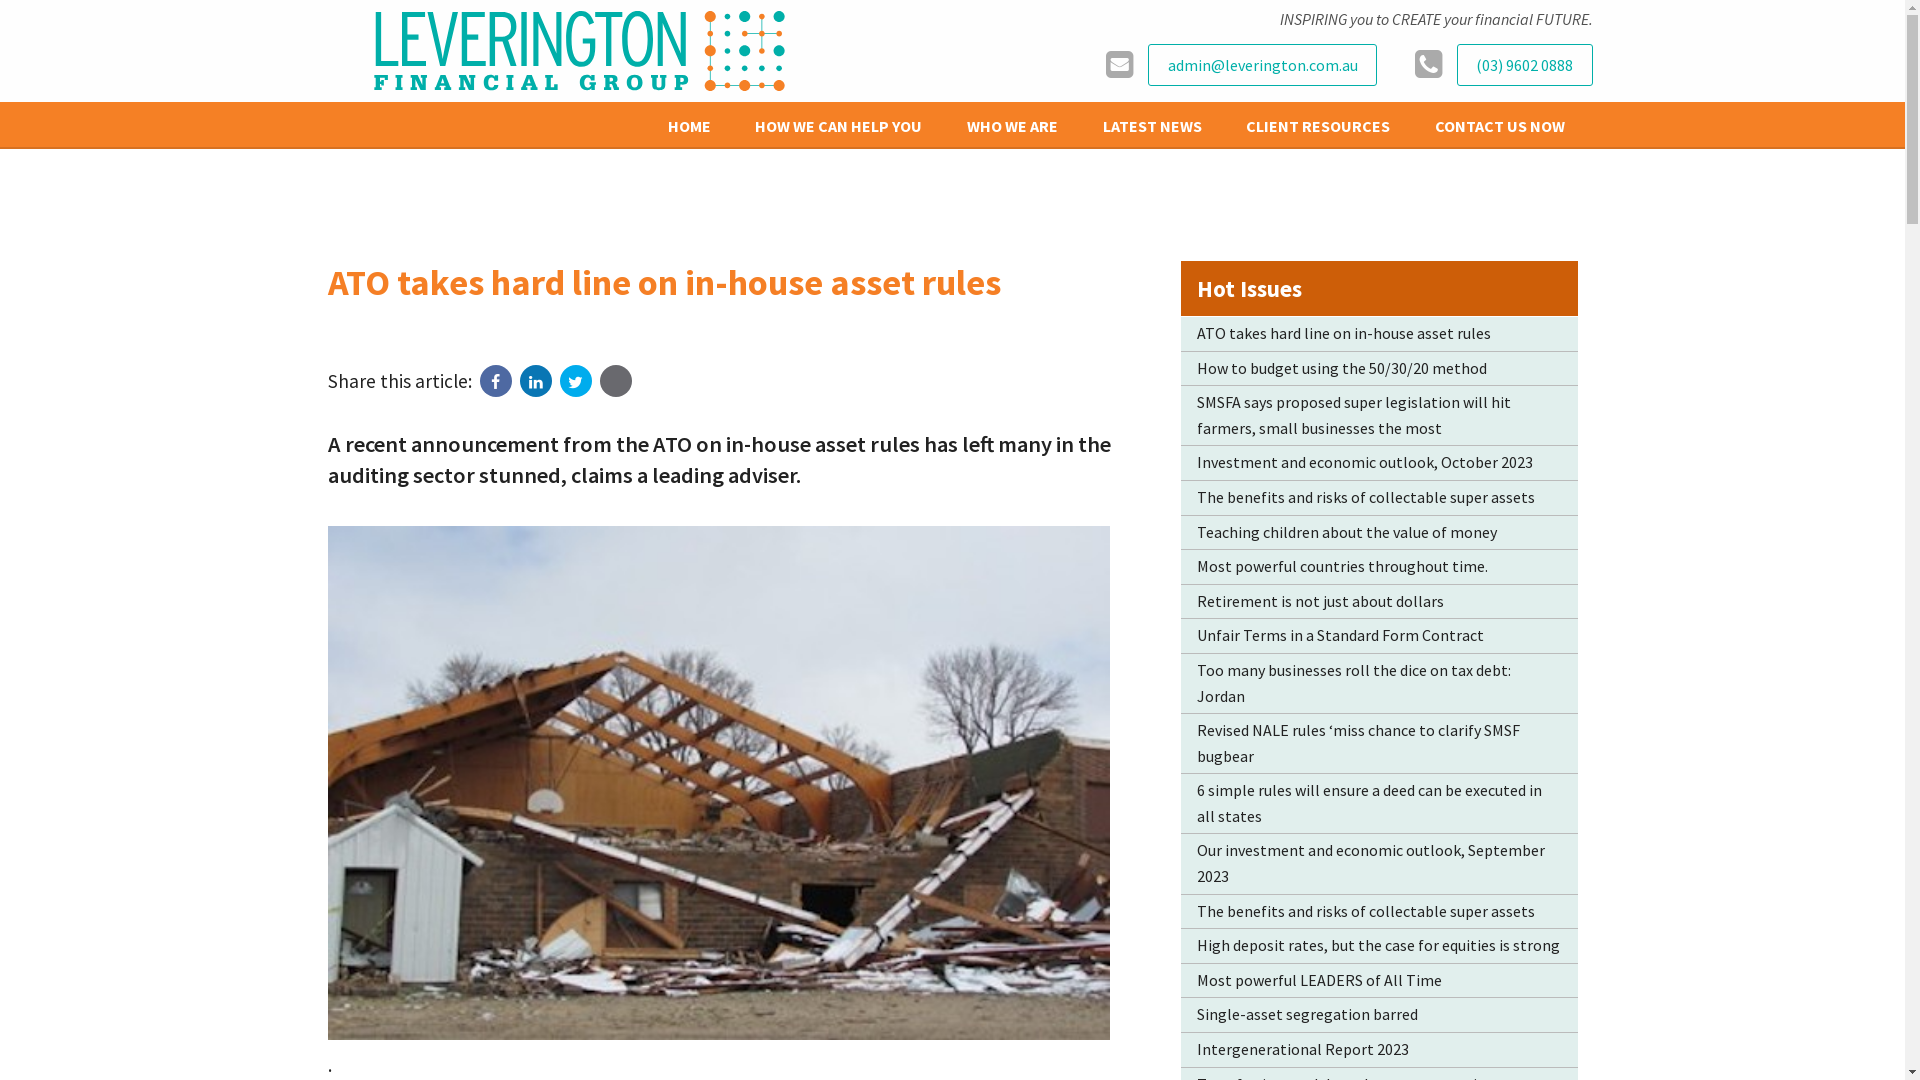 This screenshot has height=1080, width=1920. Describe the element at coordinates (1380, 567) in the screenshot. I see `Most powerful countries throughout time.` at that location.